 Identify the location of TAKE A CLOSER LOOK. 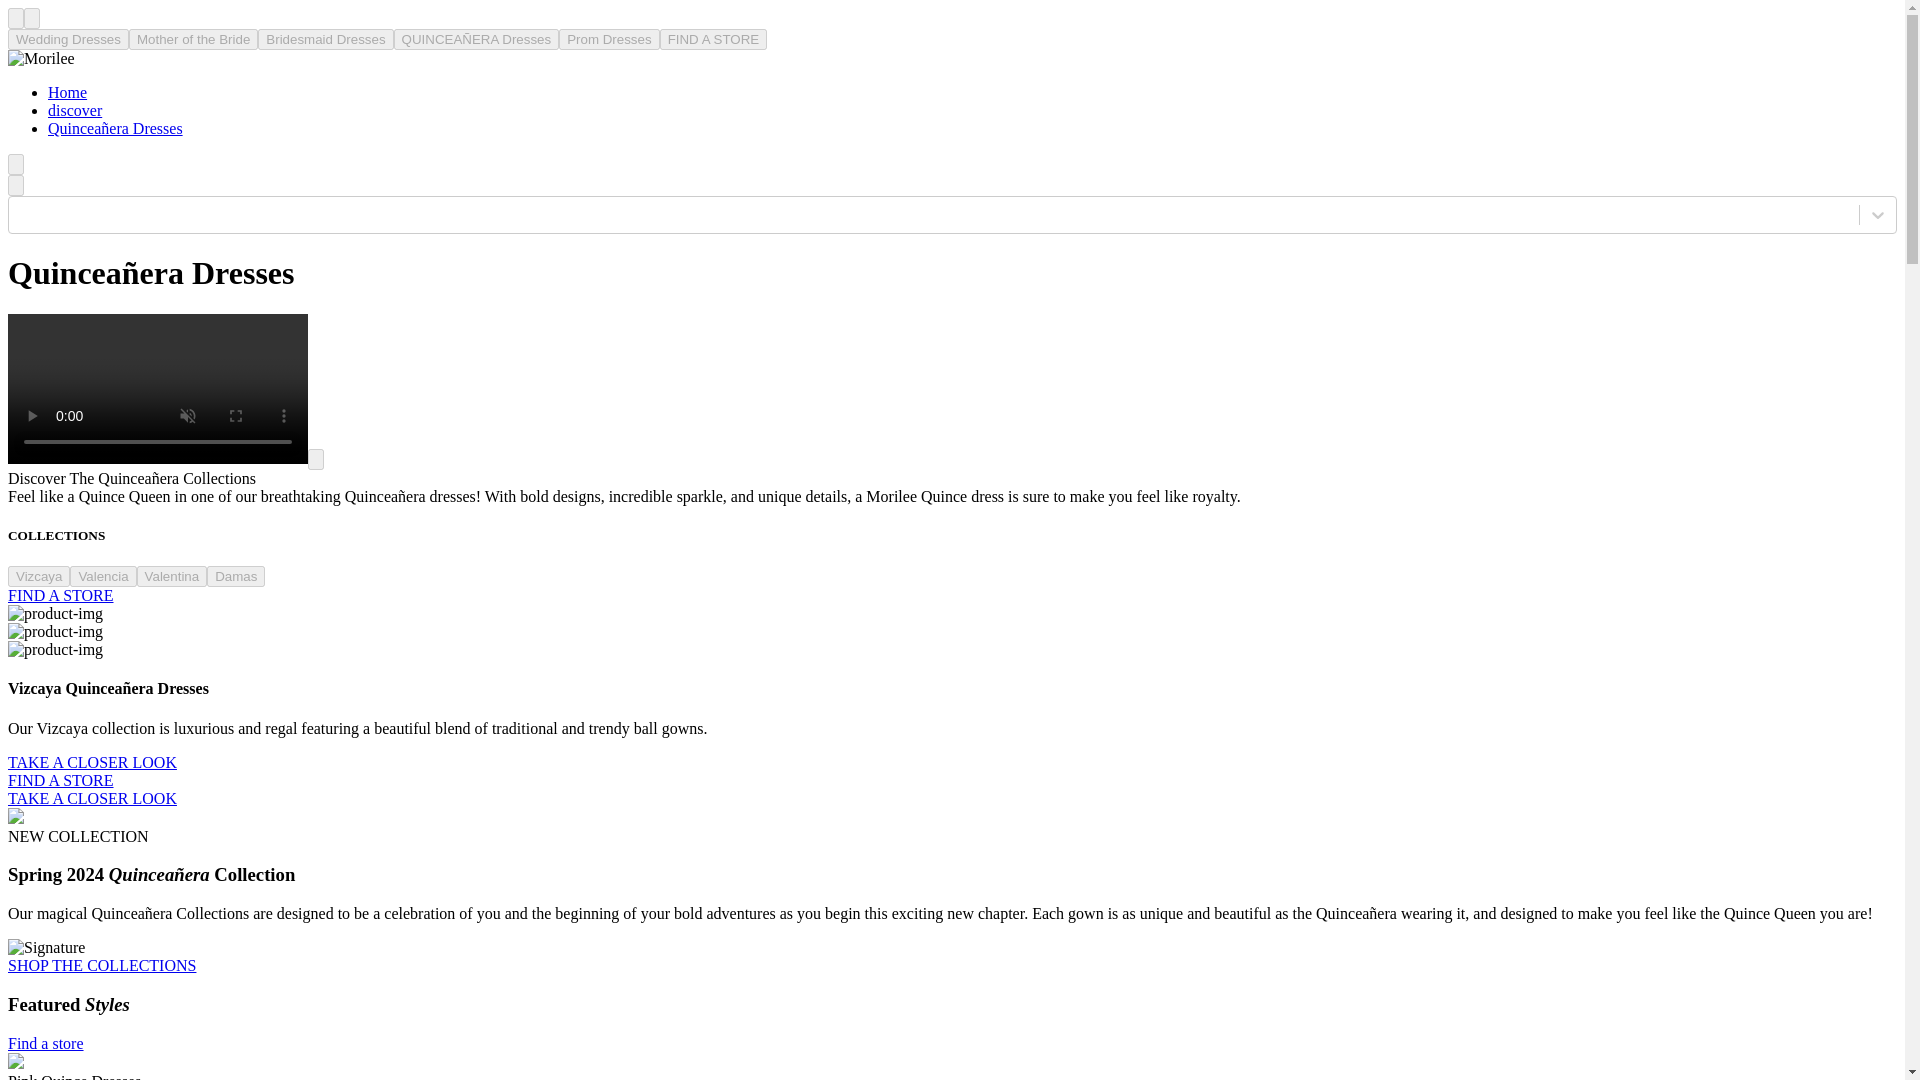
(92, 798).